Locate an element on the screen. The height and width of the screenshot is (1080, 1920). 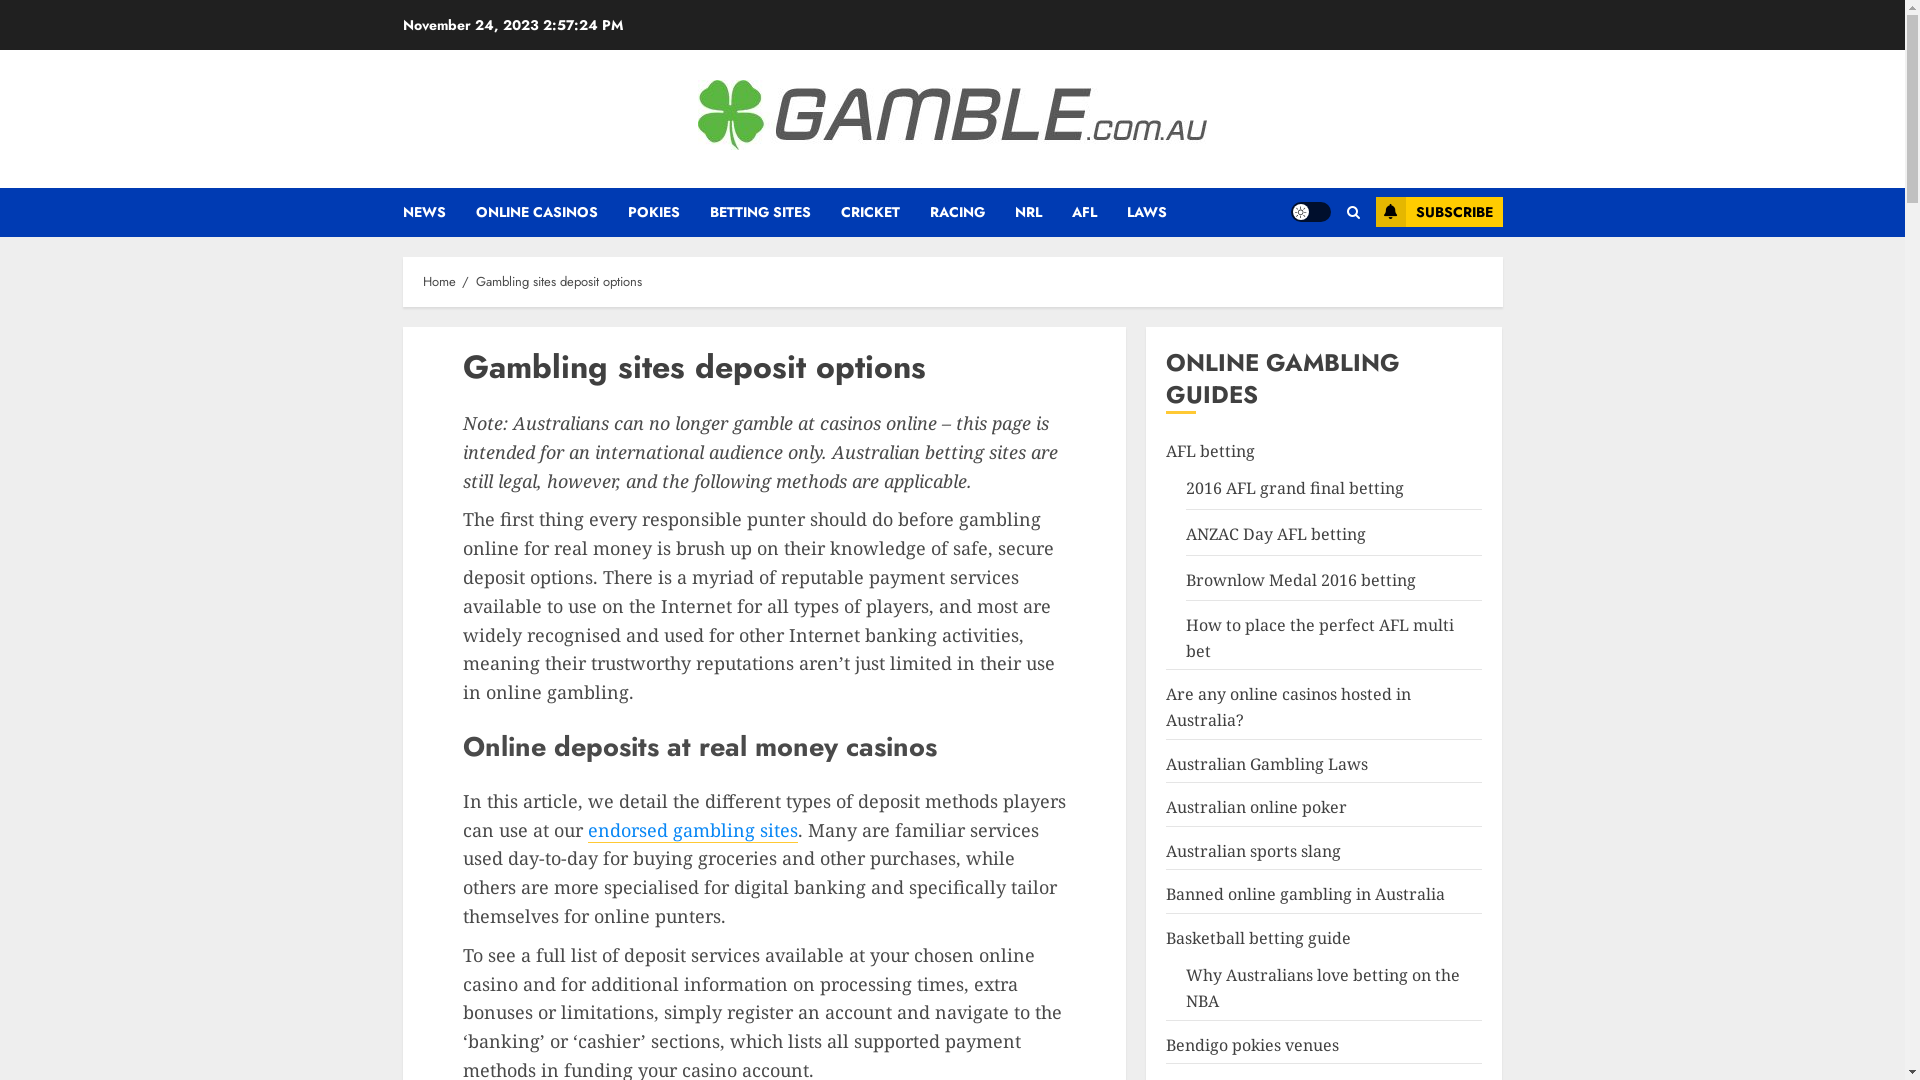
Home is located at coordinates (438, 282).